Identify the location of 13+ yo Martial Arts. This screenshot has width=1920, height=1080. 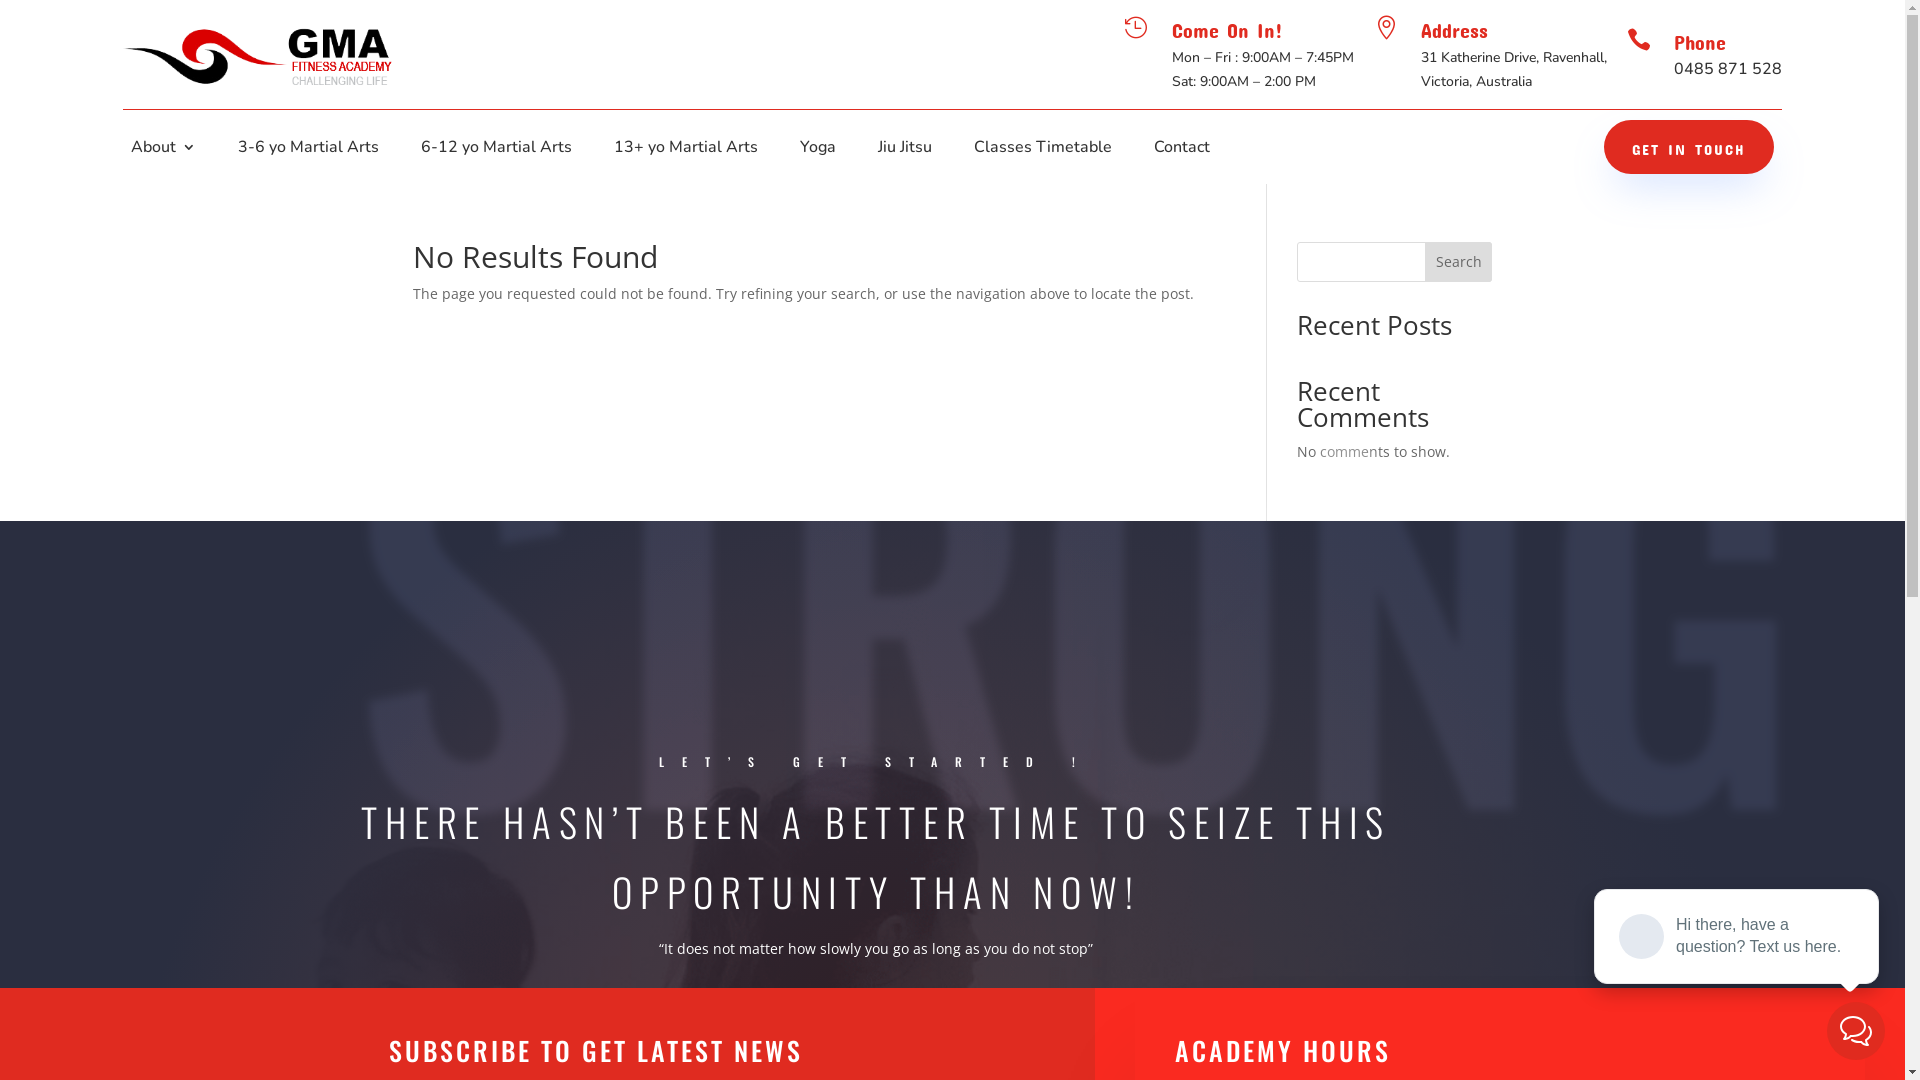
(686, 151).